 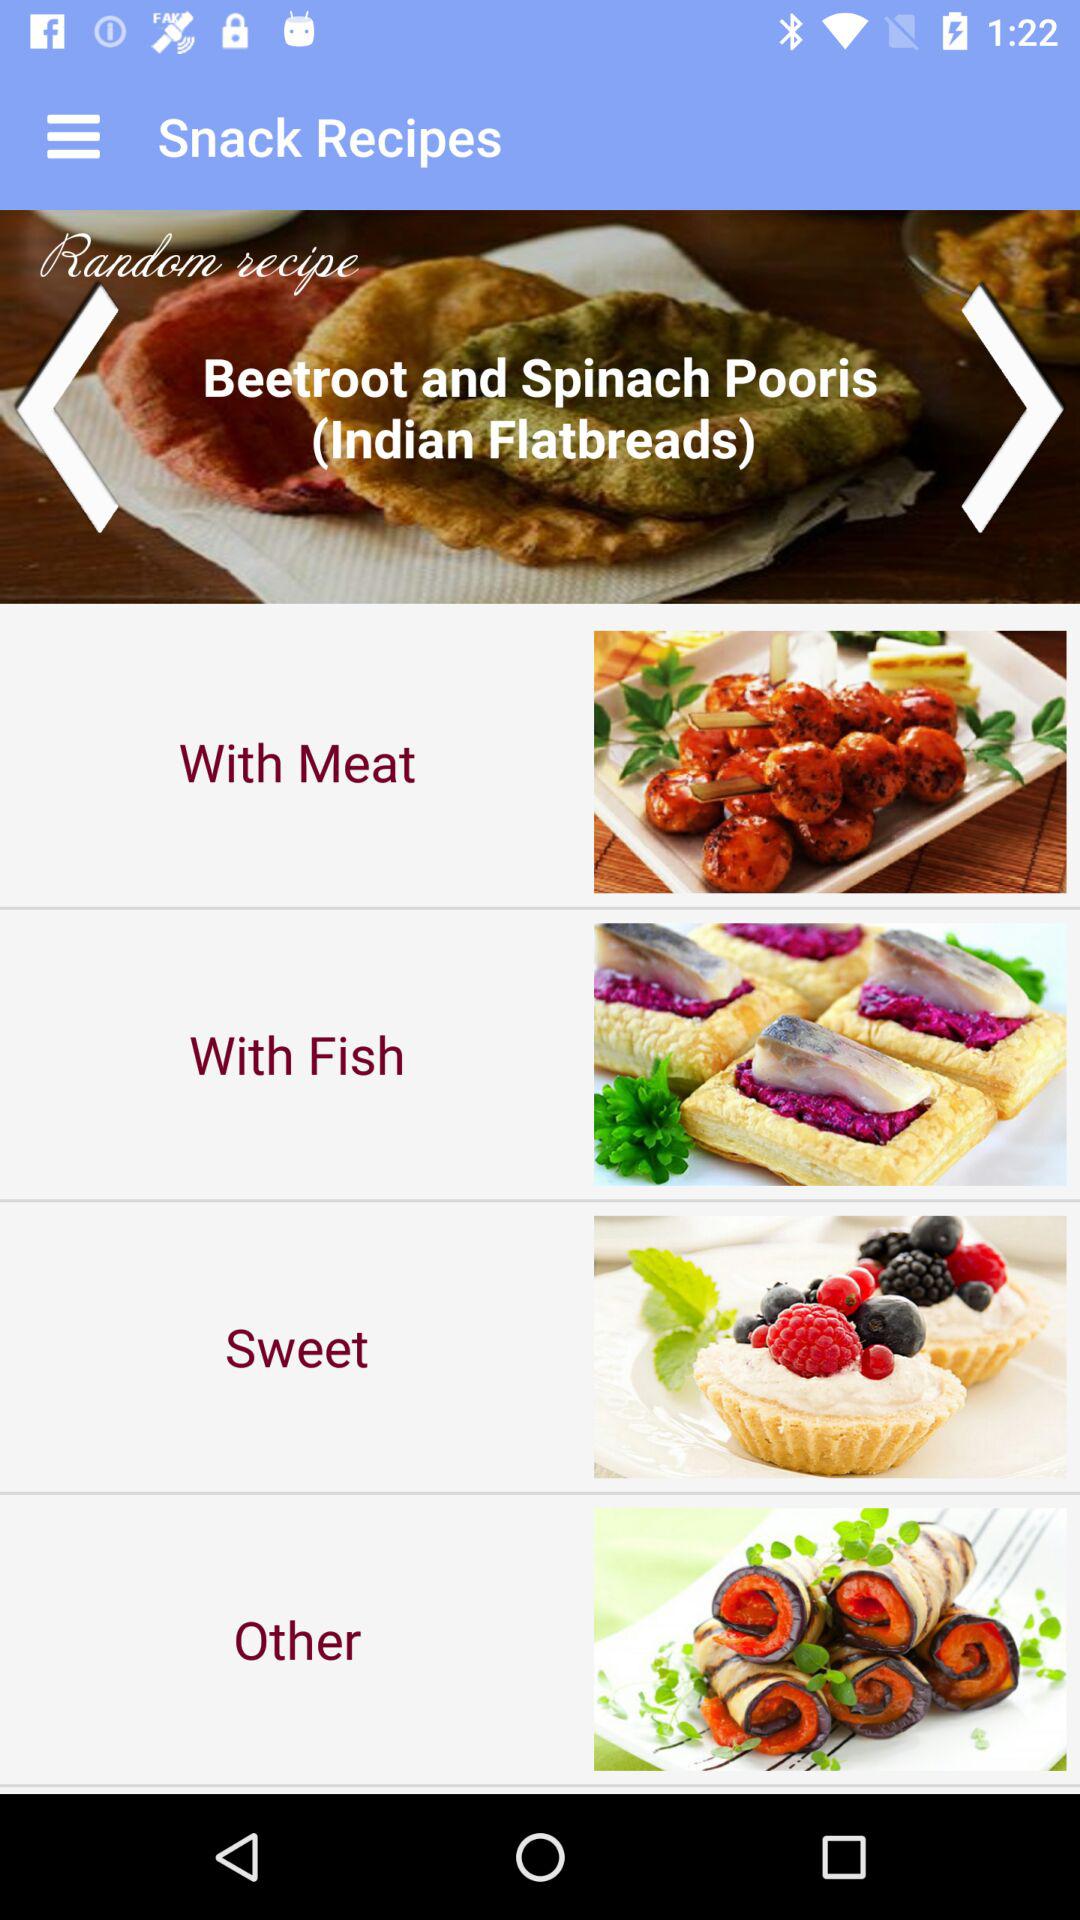 I want to click on flip to other item, so click(x=297, y=1638).